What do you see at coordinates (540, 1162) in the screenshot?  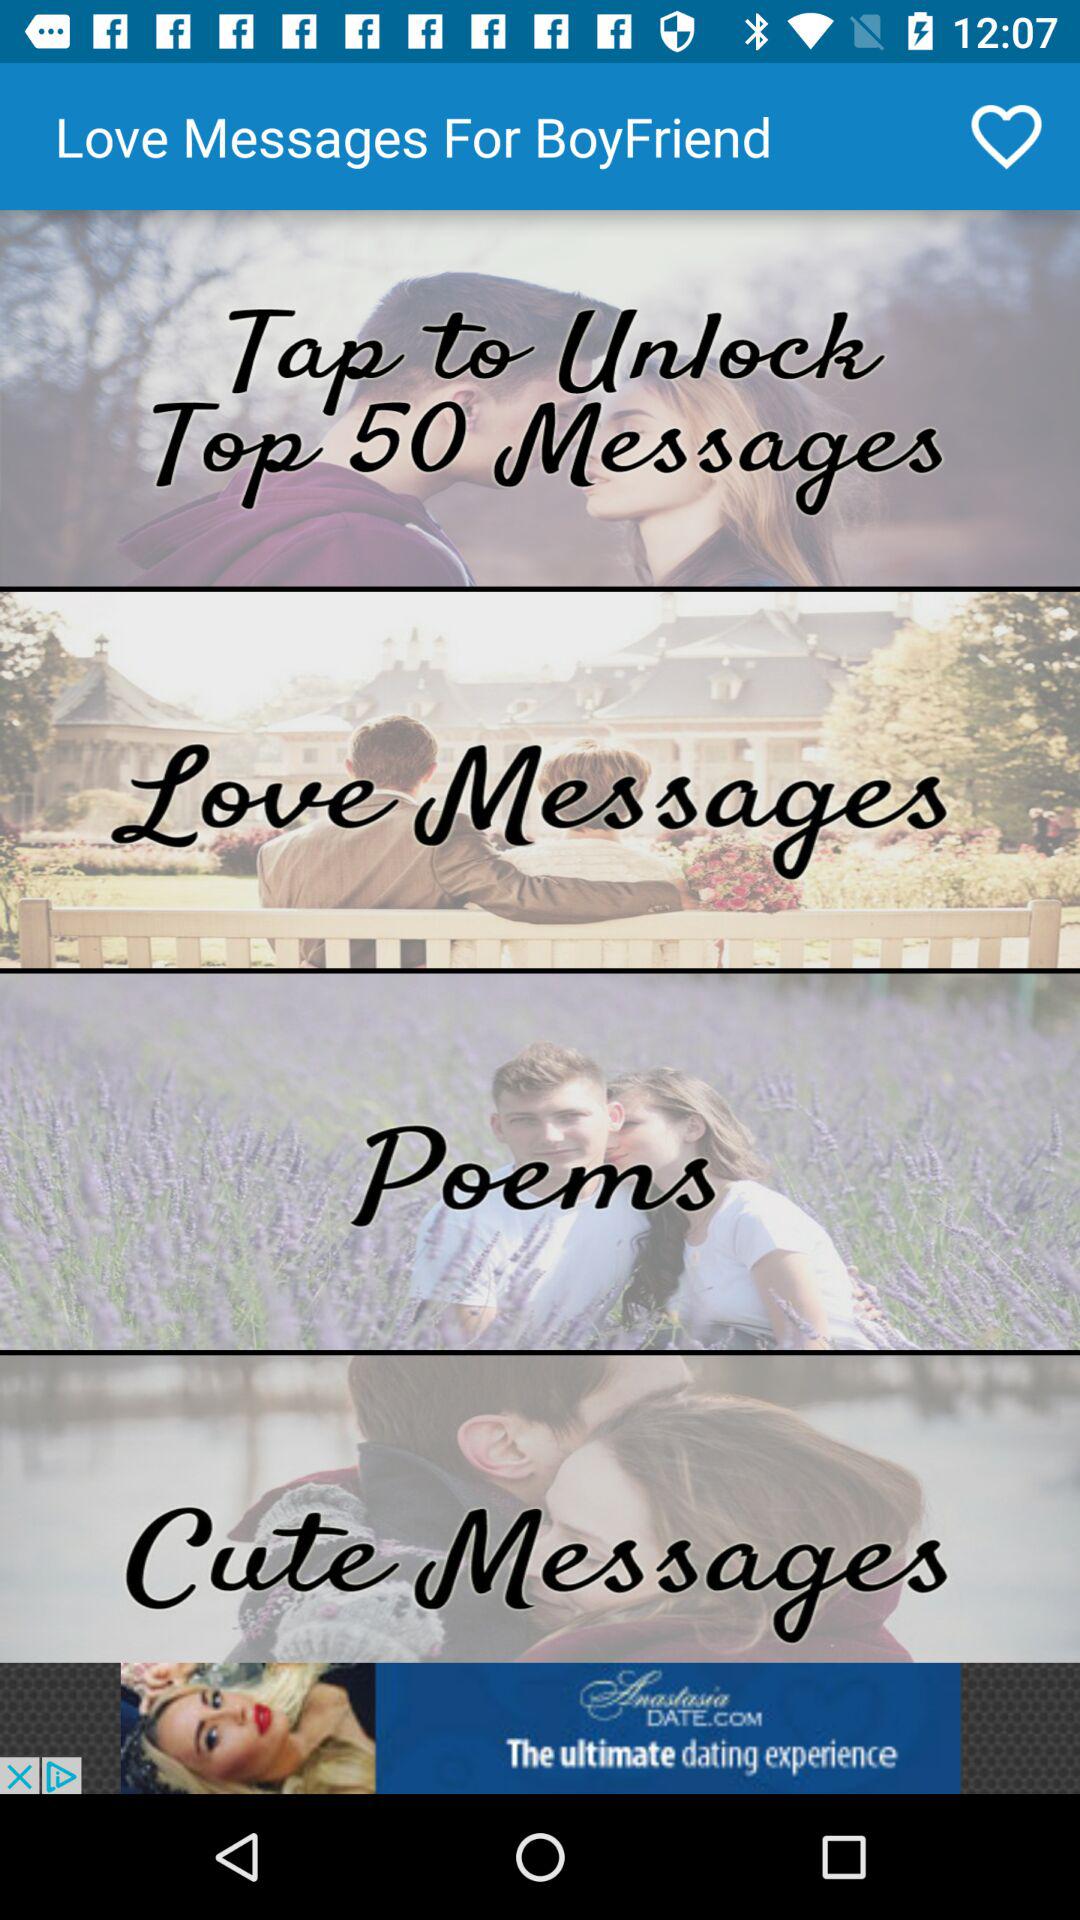 I see `view poems` at bounding box center [540, 1162].